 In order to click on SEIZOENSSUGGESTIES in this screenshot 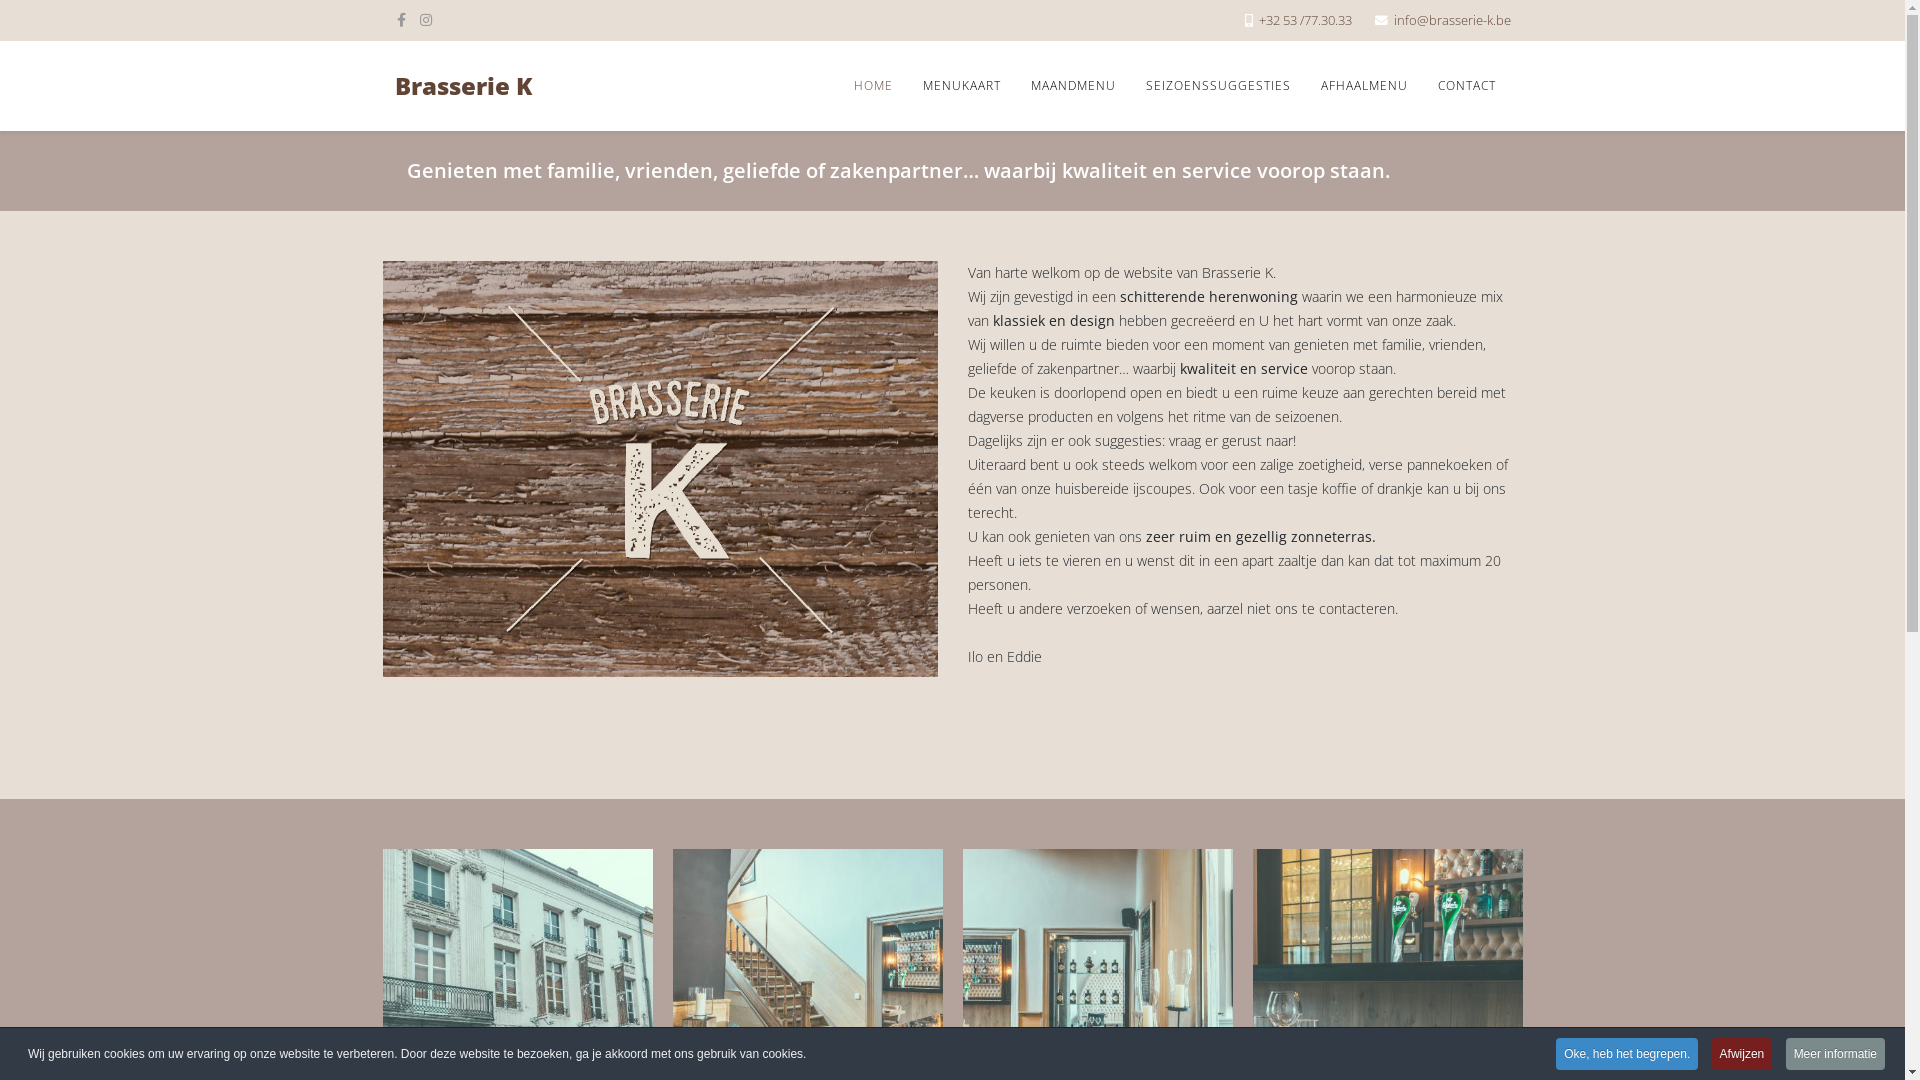, I will do `click(1218, 86)`.